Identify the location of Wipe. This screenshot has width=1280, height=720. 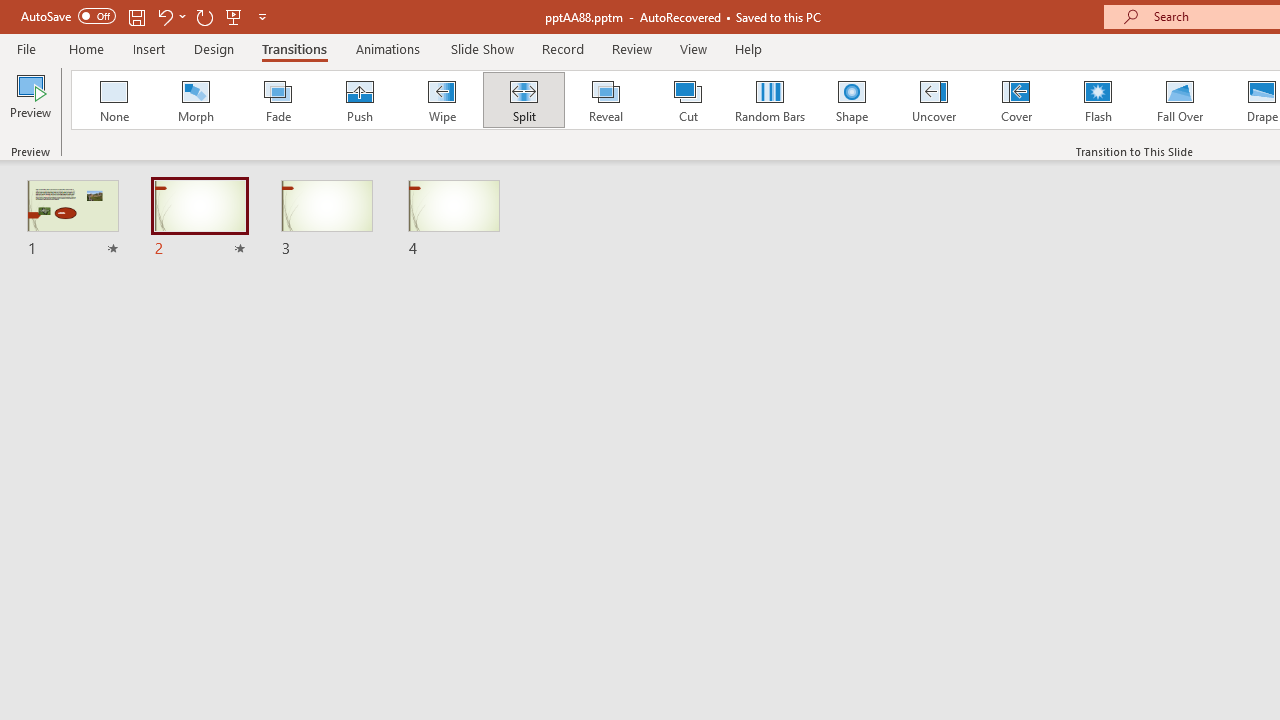
(441, 100).